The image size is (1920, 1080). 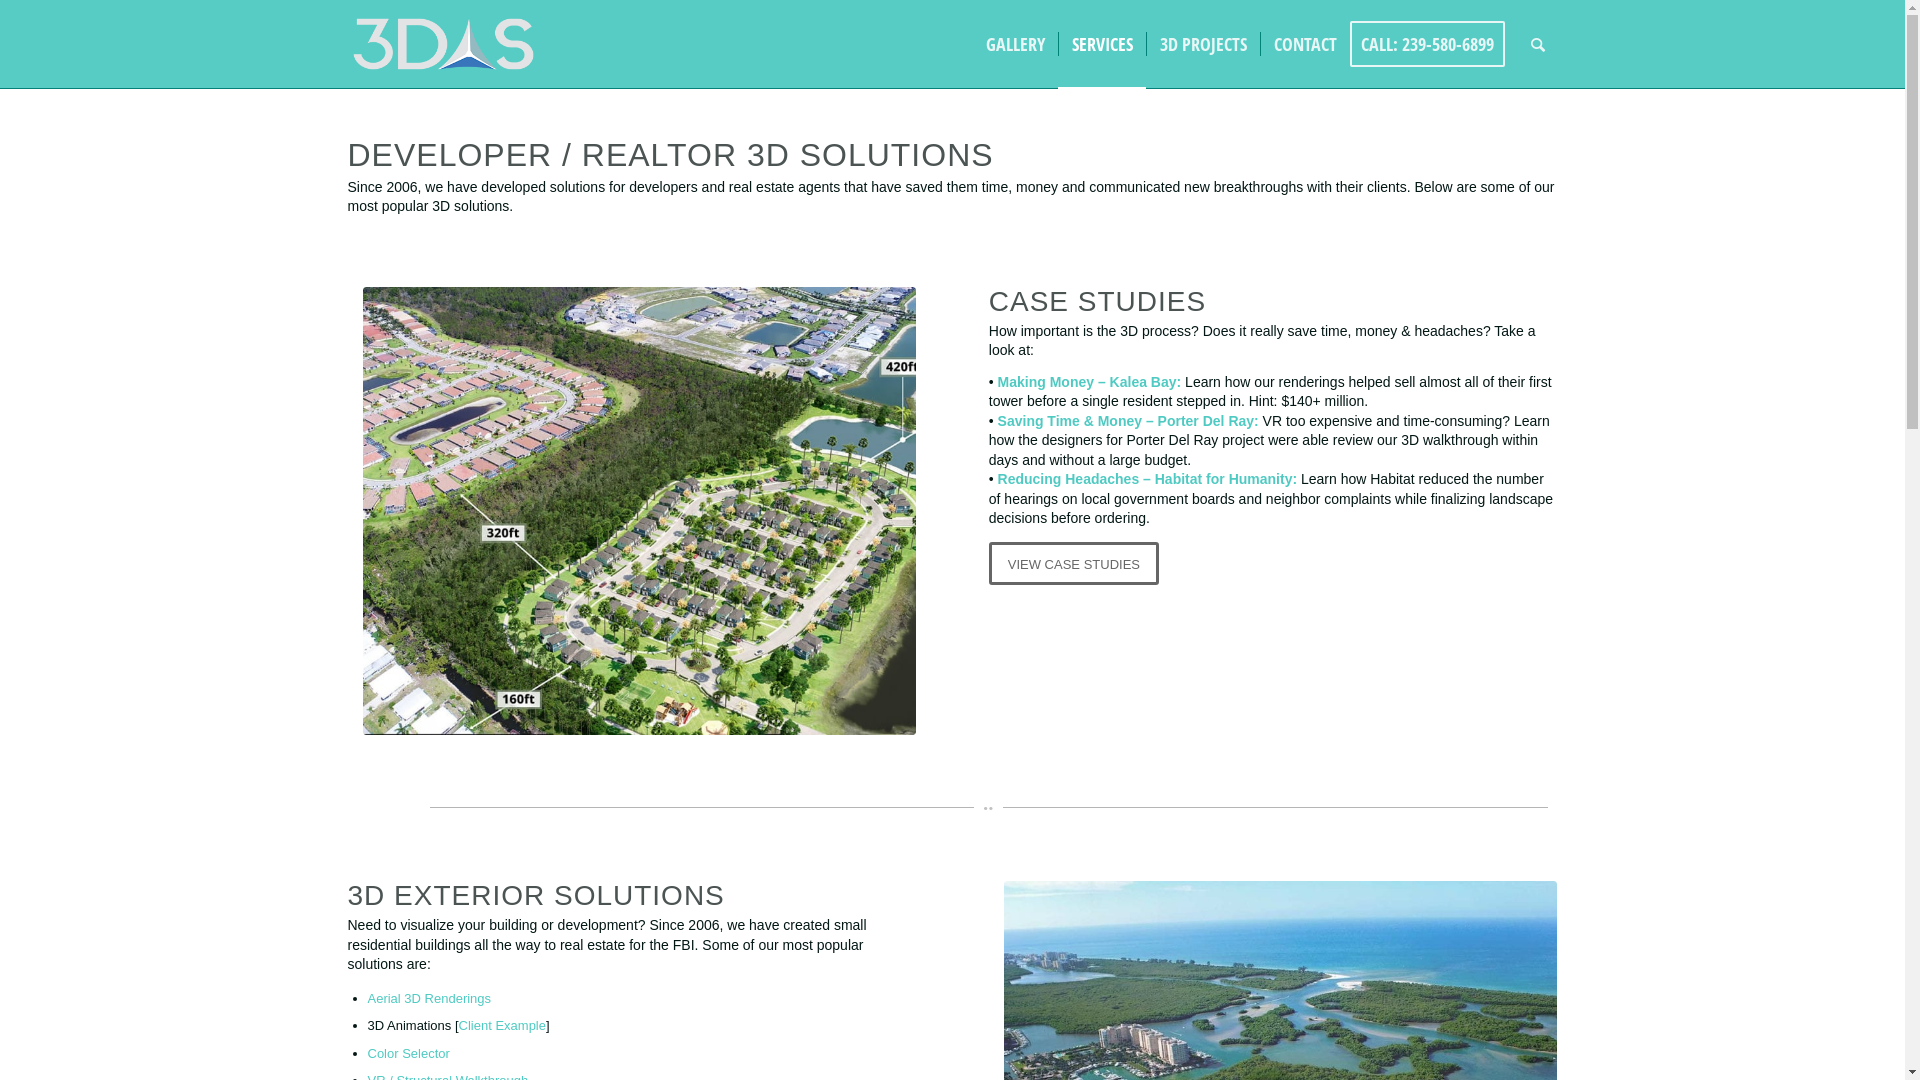 I want to click on CALL: 239-580-6899, so click(x=1434, y=44).